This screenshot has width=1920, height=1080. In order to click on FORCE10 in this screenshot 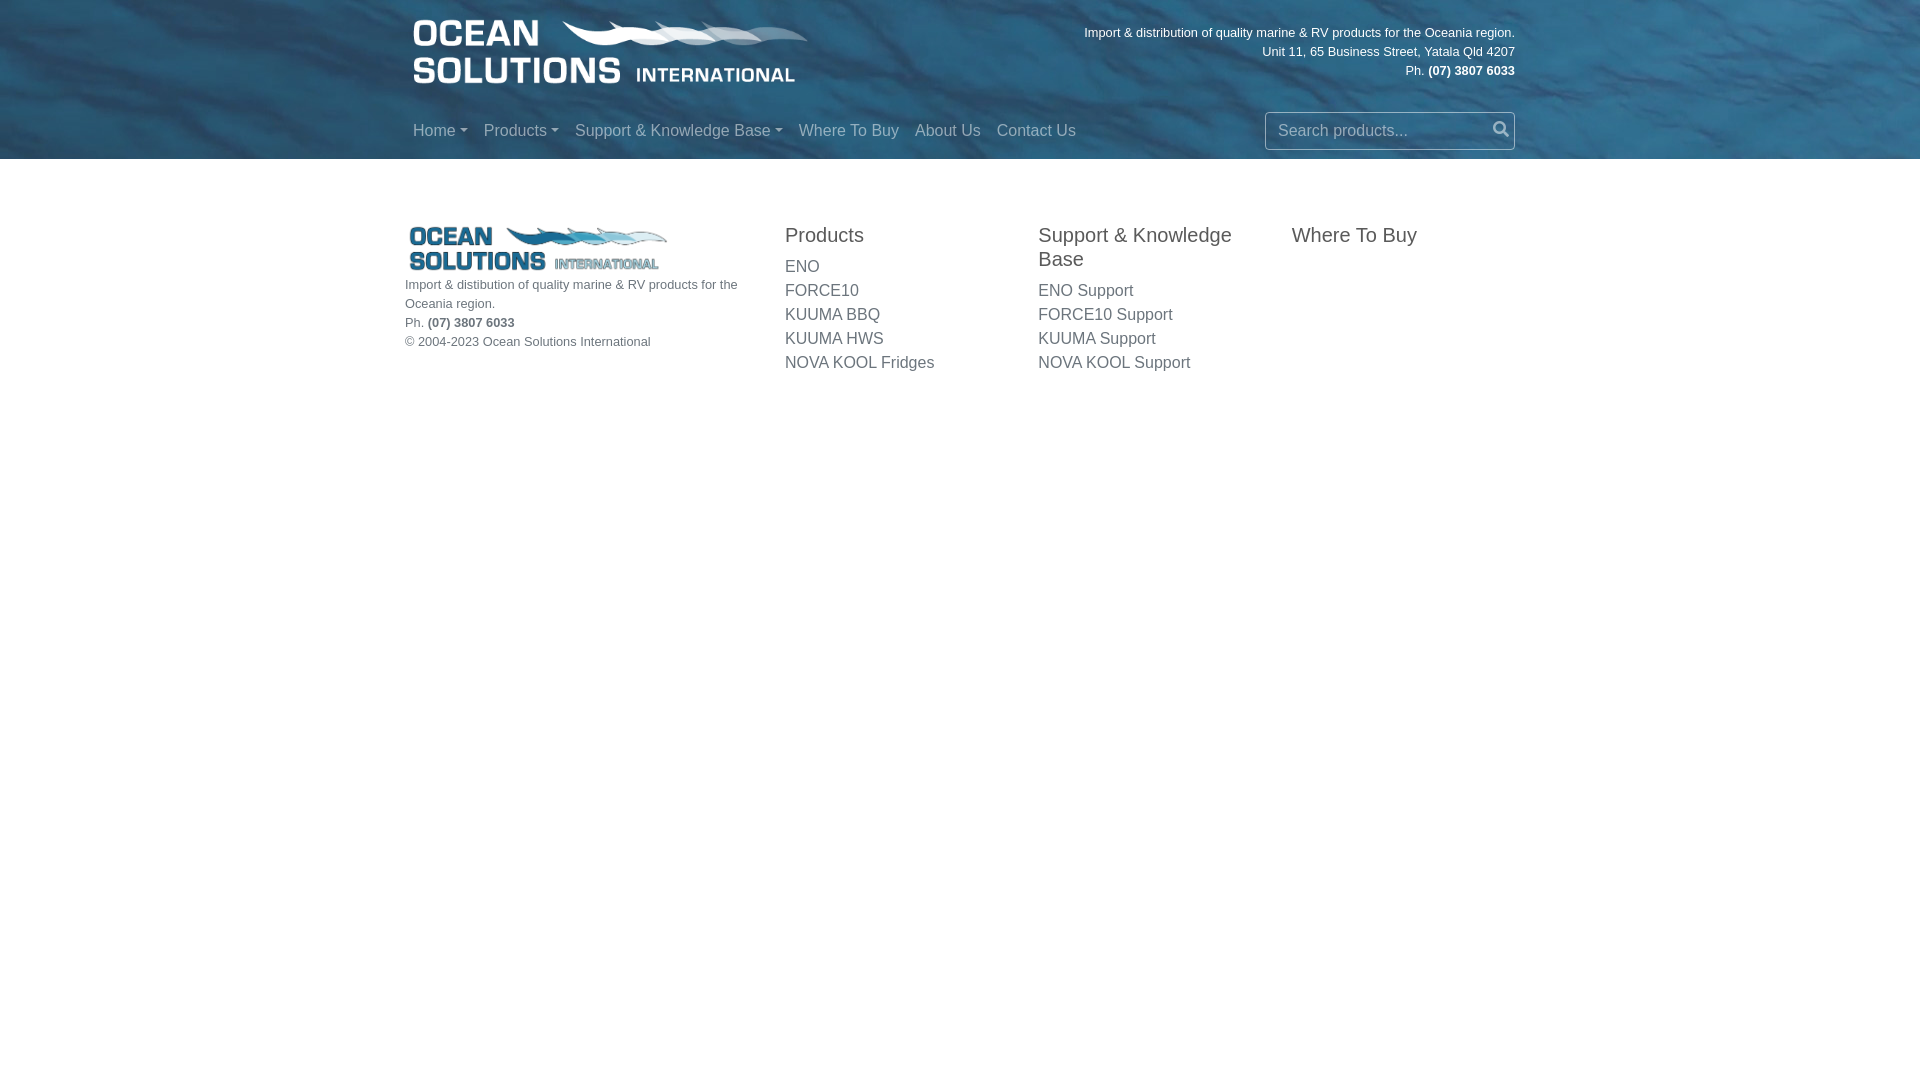, I will do `click(822, 290)`.